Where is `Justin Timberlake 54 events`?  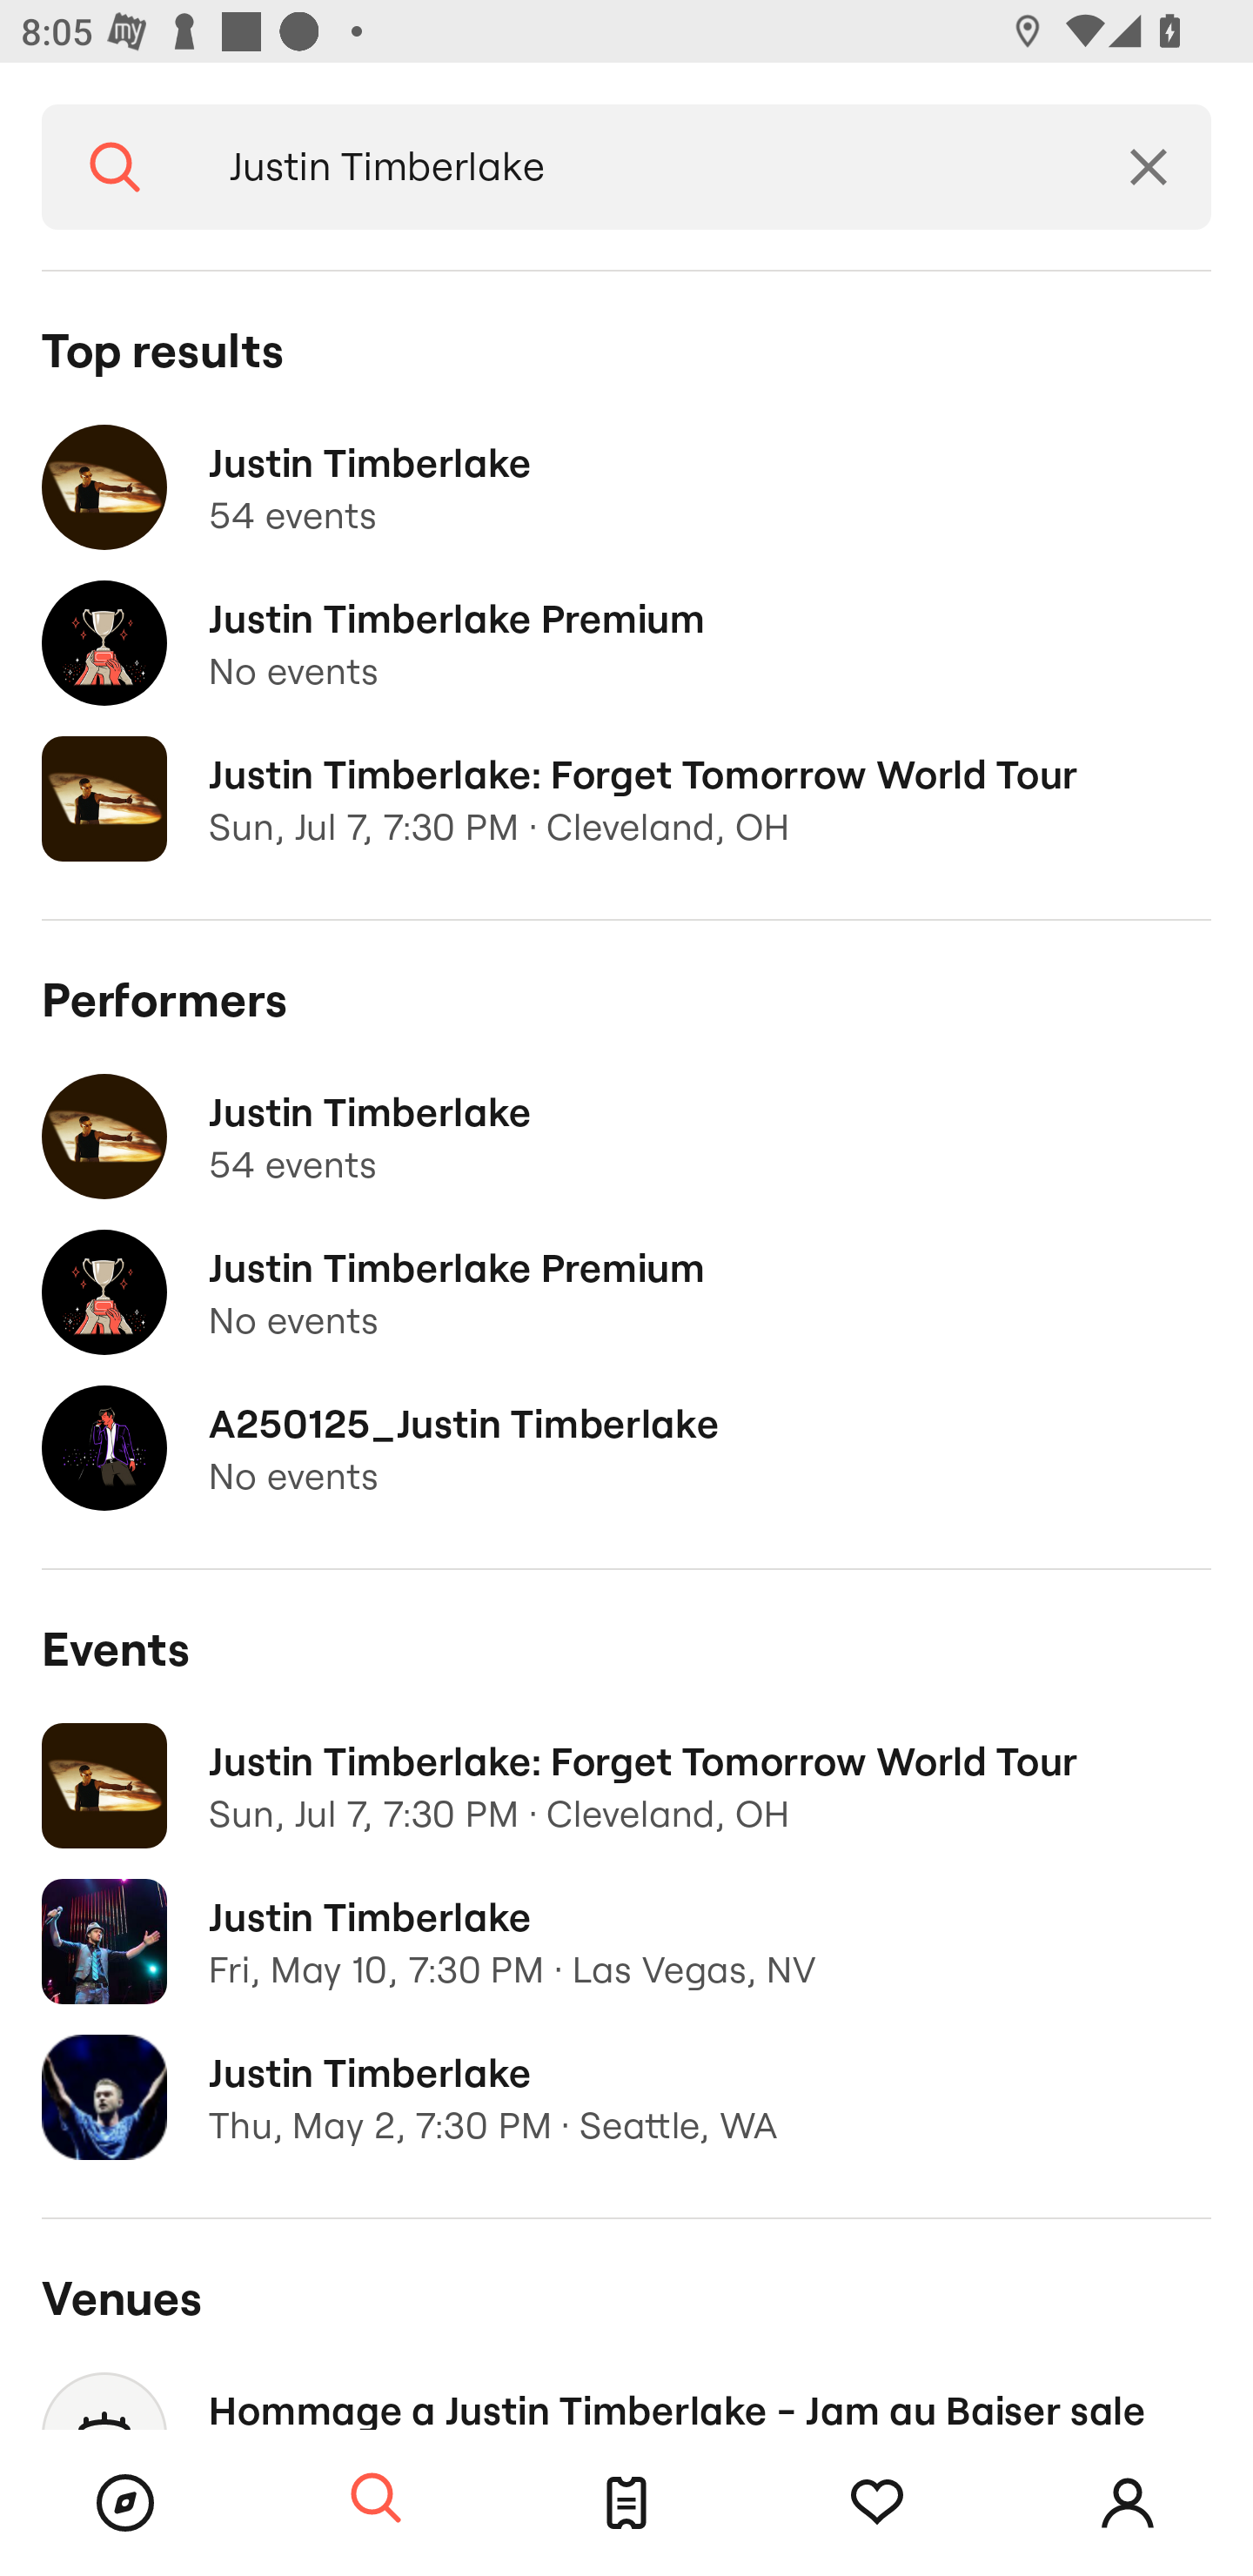 Justin Timberlake 54 events is located at coordinates (626, 1137).